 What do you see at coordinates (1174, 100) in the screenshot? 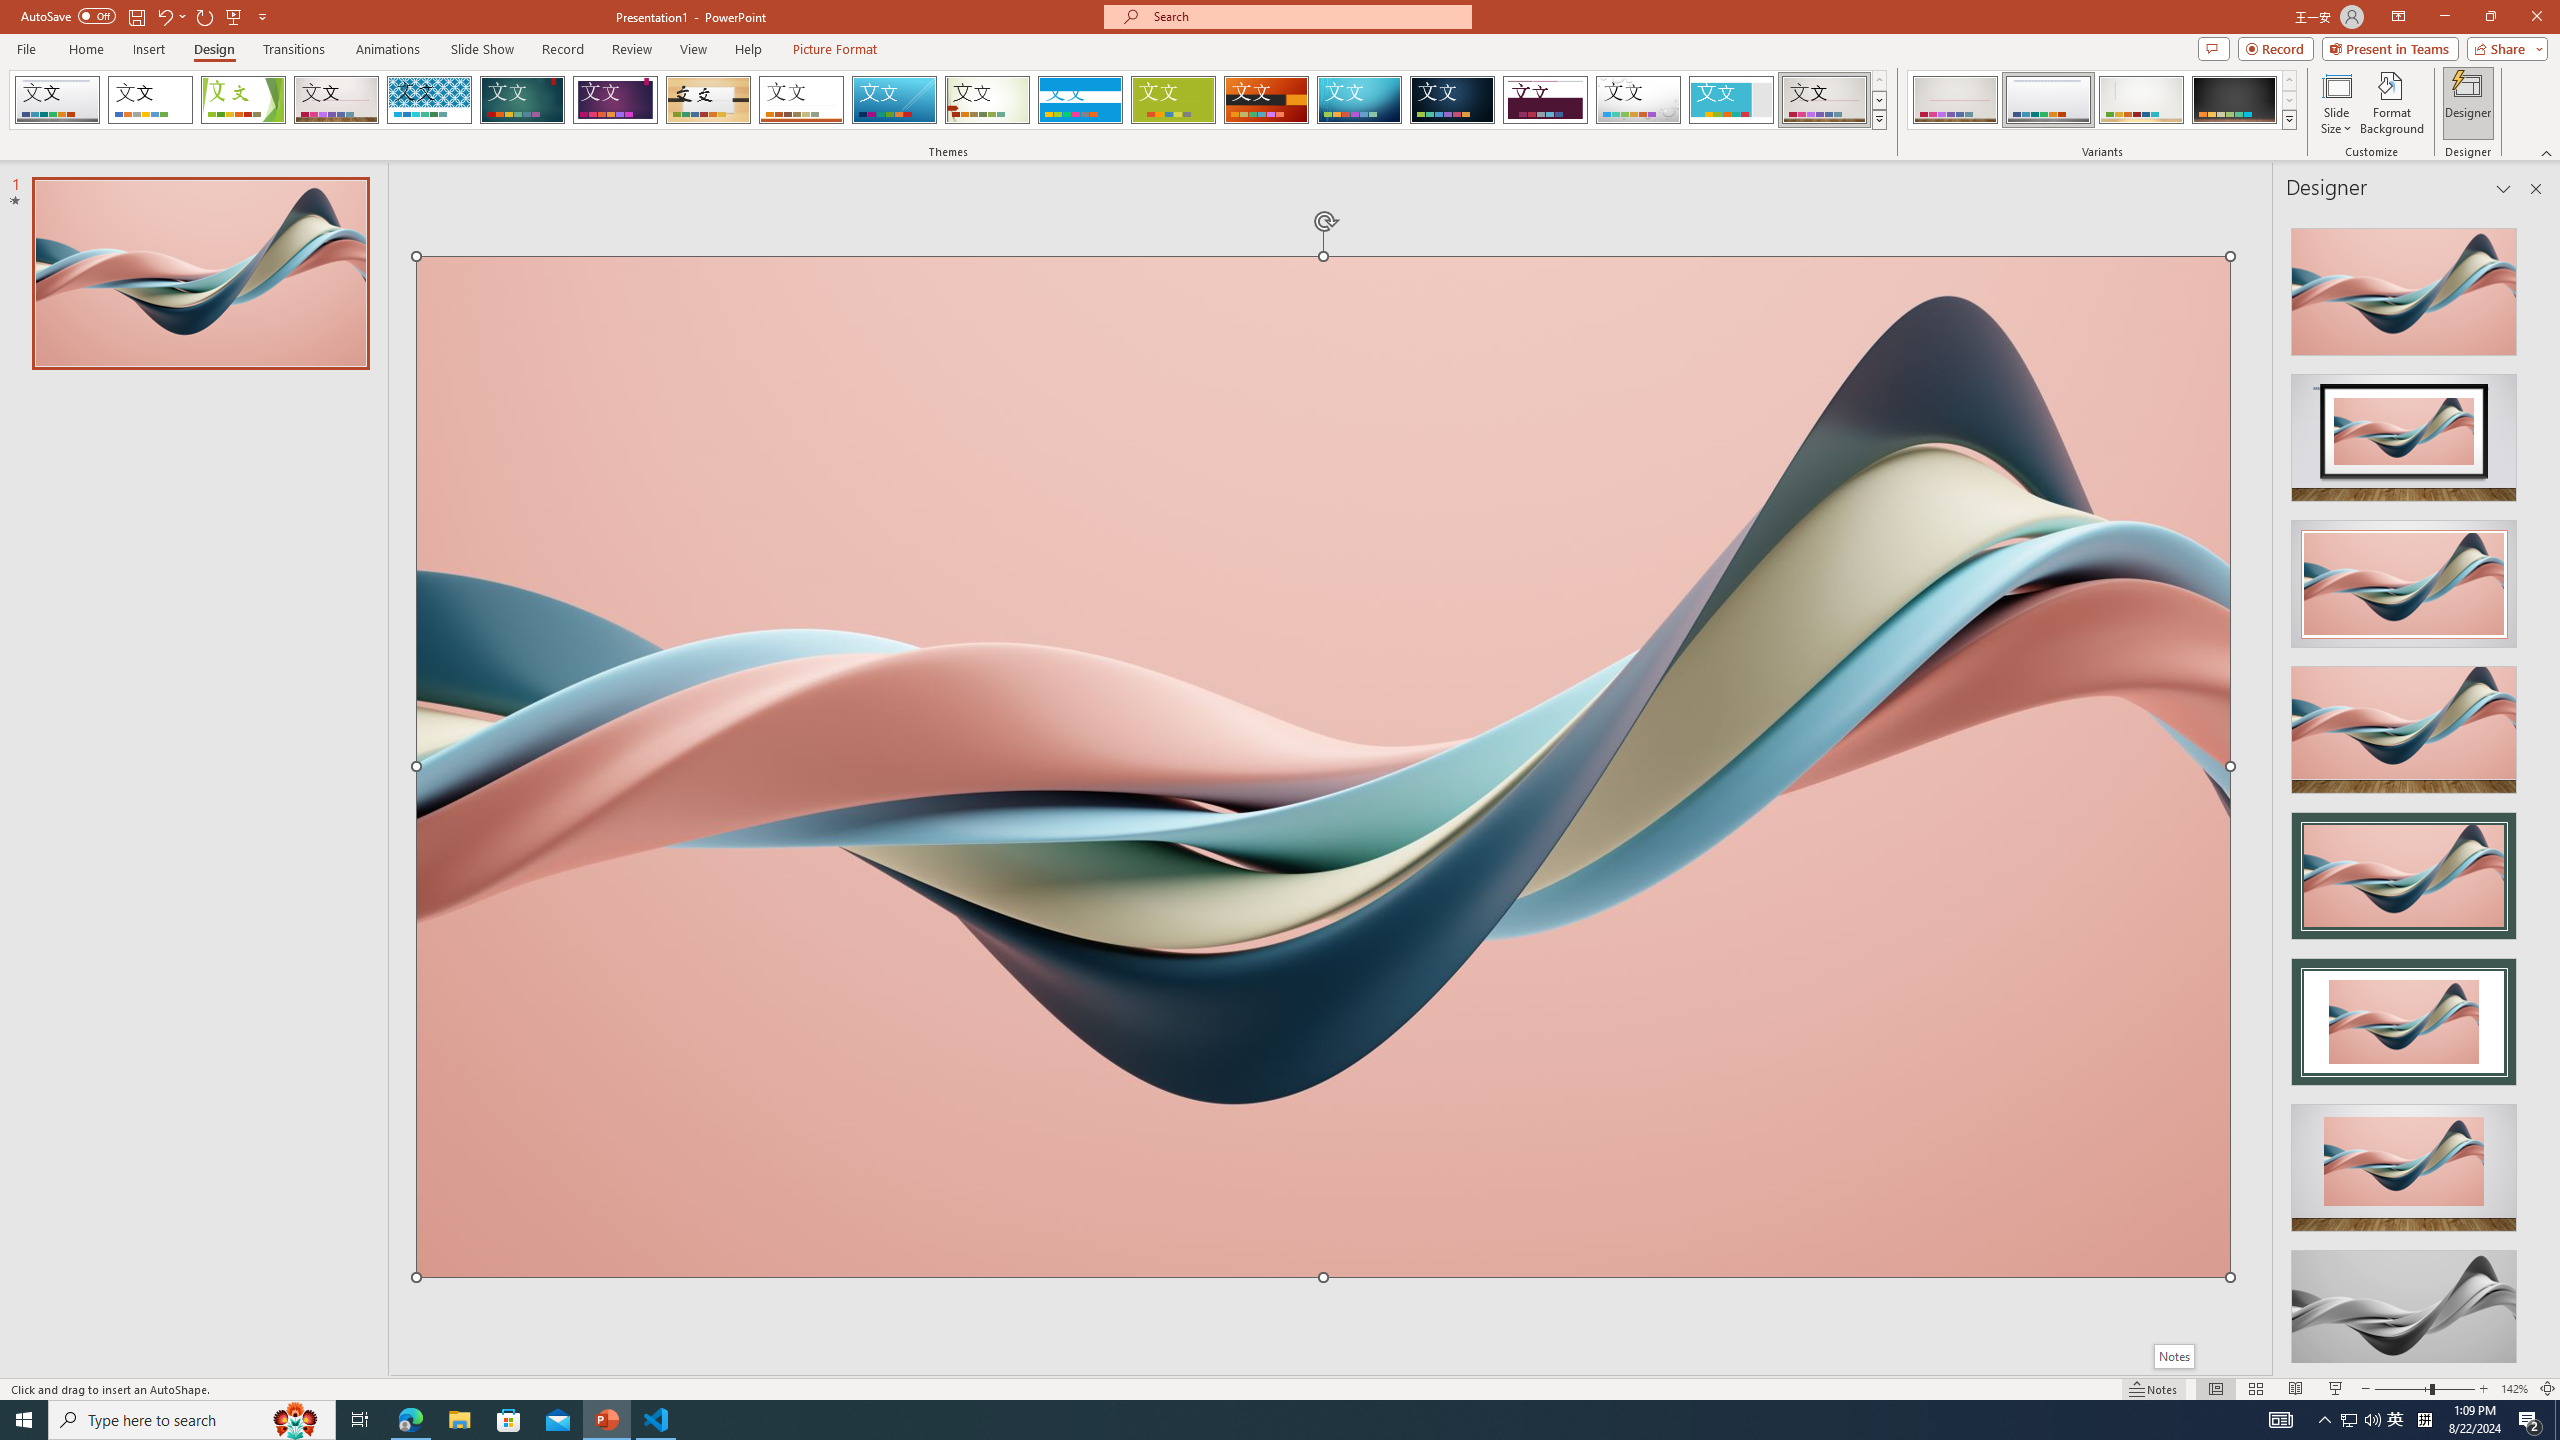
I see `Basis` at bounding box center [1174, 100].